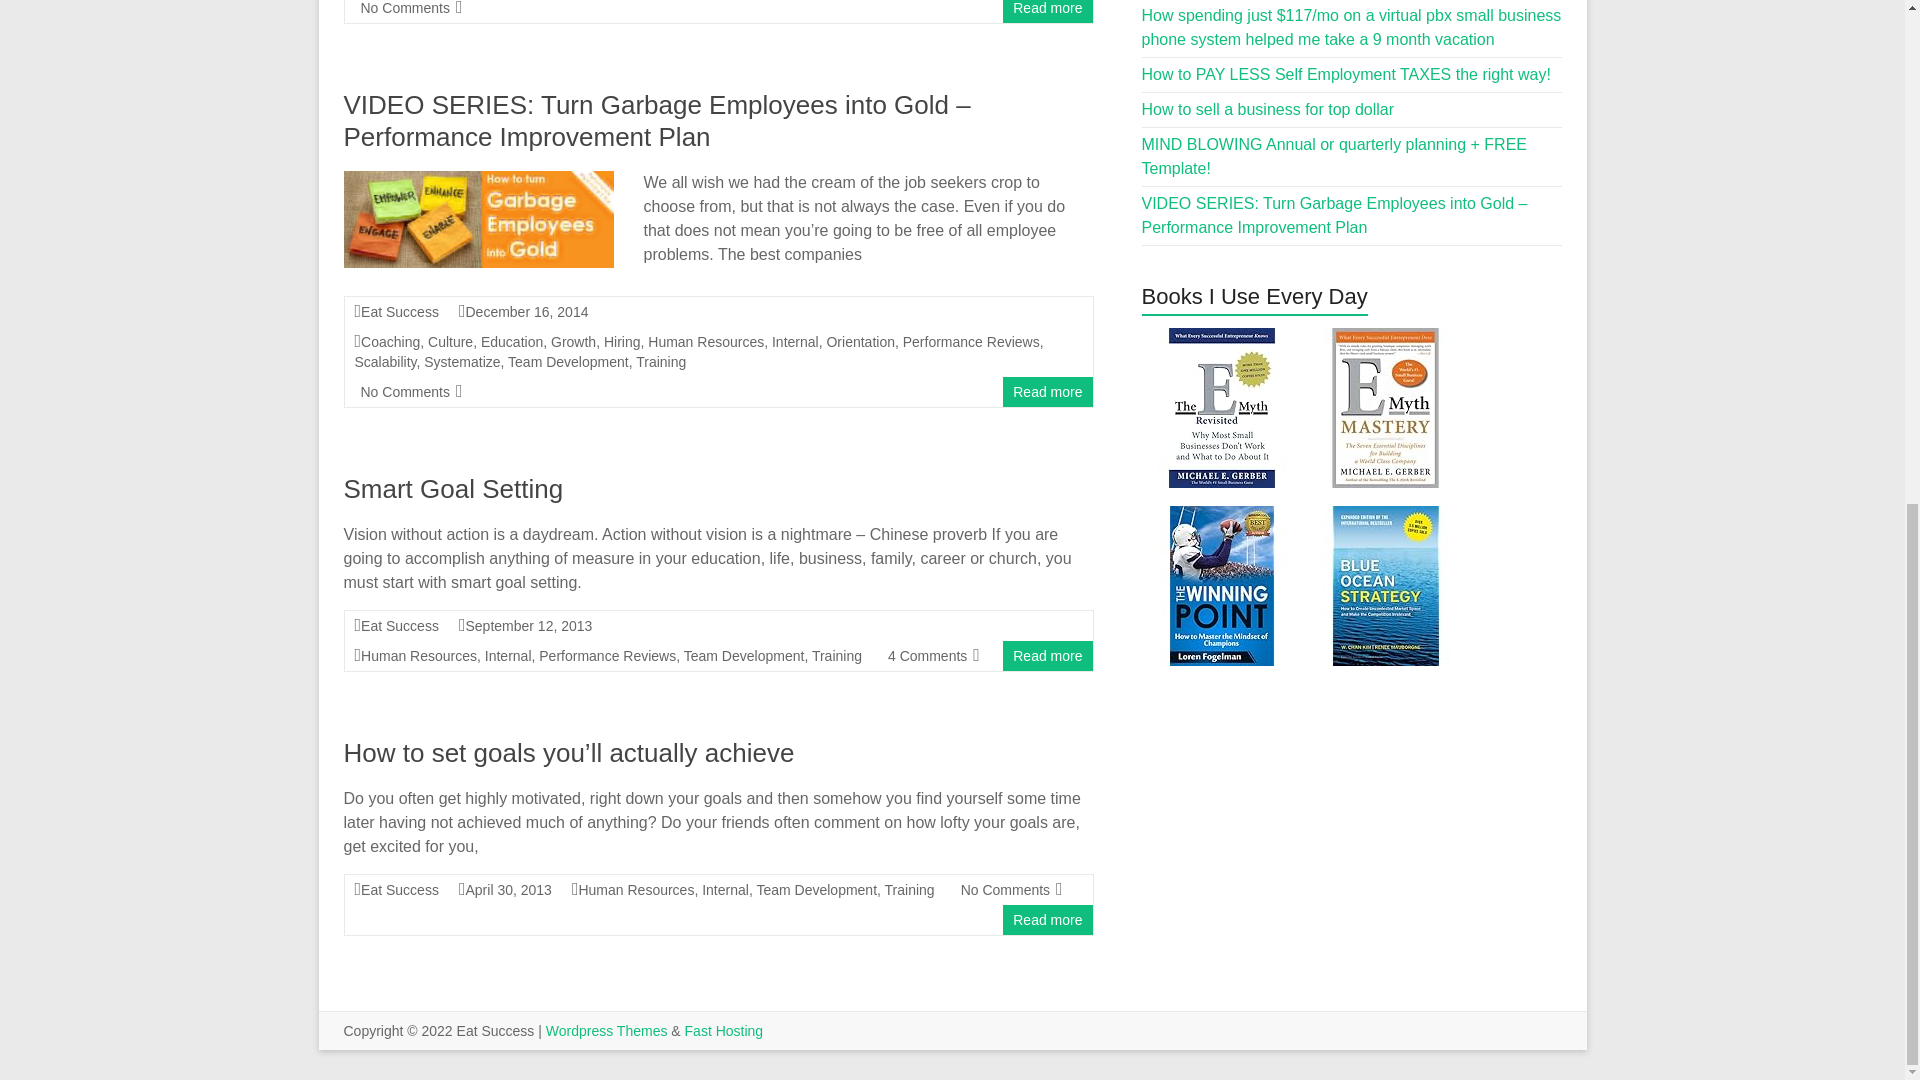 This screenshot has height=1080, width=1920. Describe the element at coordinates (390, 341) in the screenshot. I see `Coaching` at that location.